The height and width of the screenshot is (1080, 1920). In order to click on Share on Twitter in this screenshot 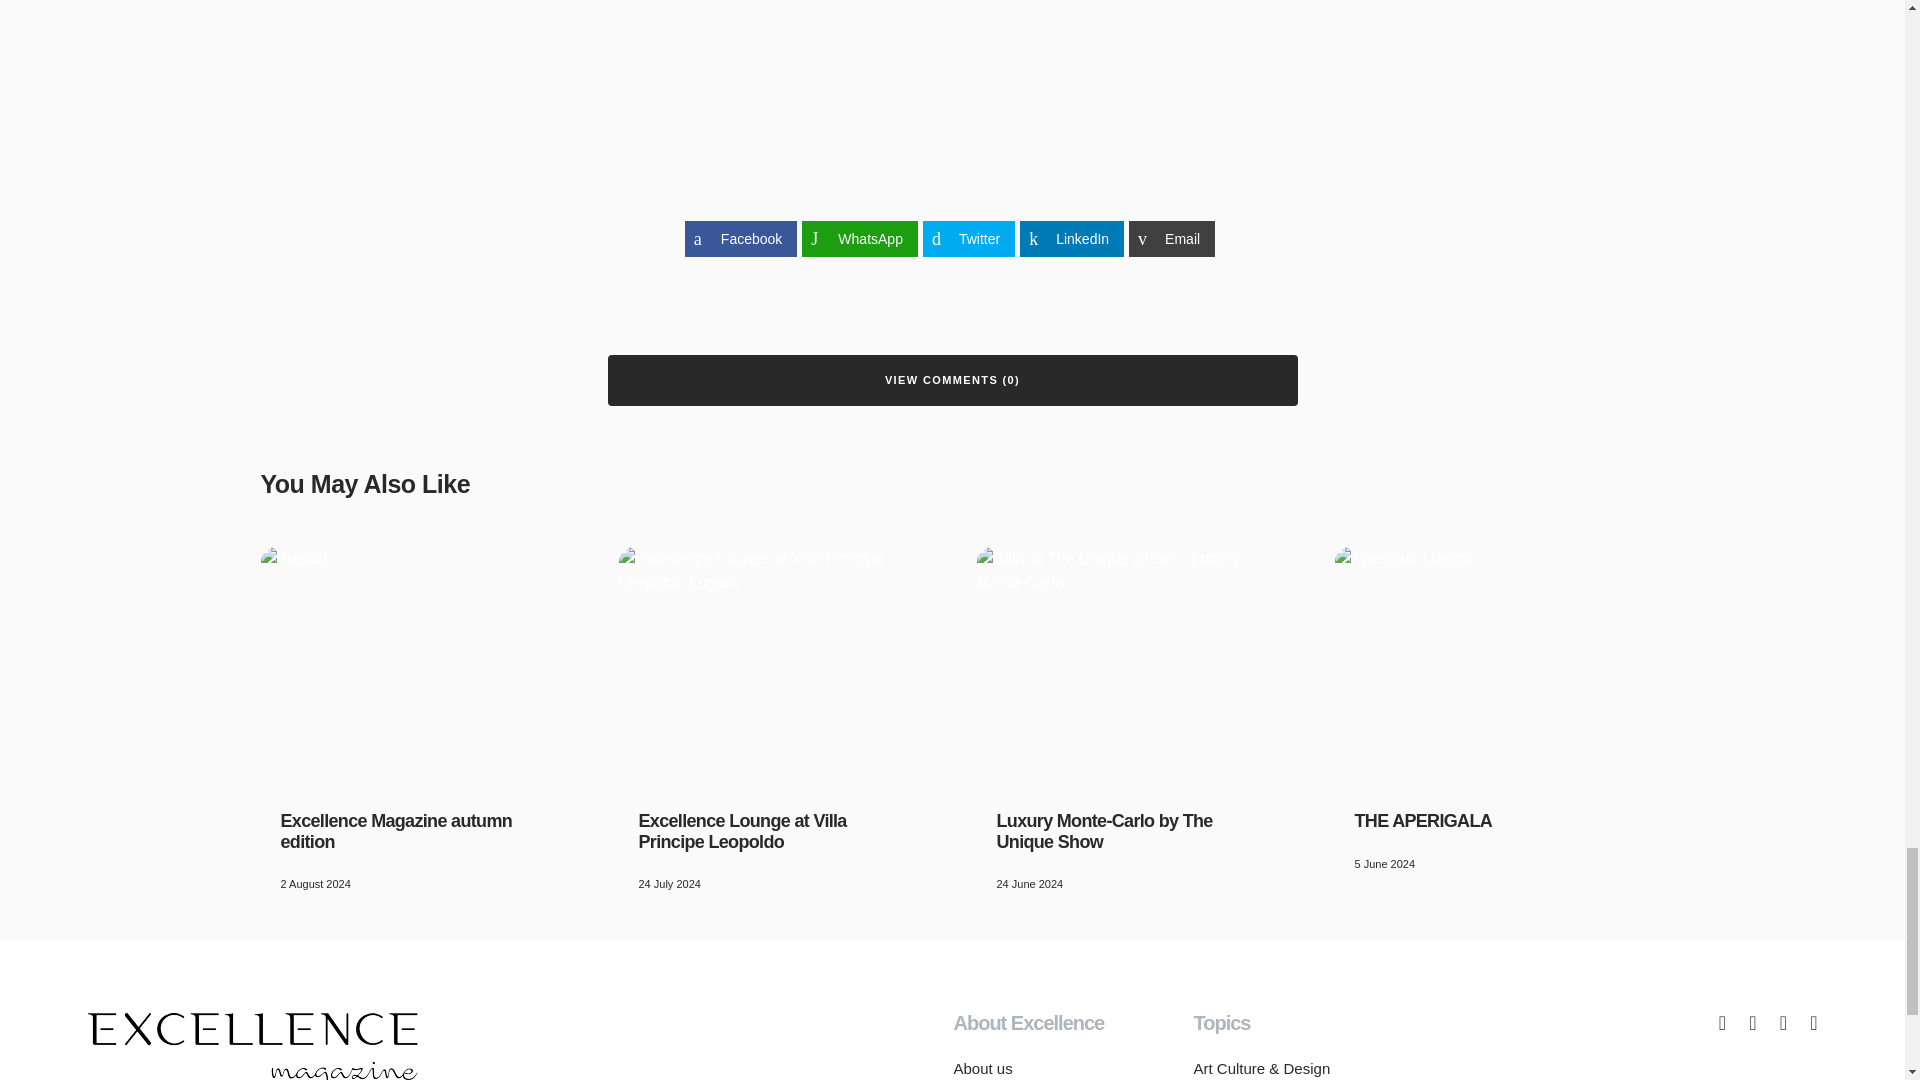, I will do `click(969, 239)`.